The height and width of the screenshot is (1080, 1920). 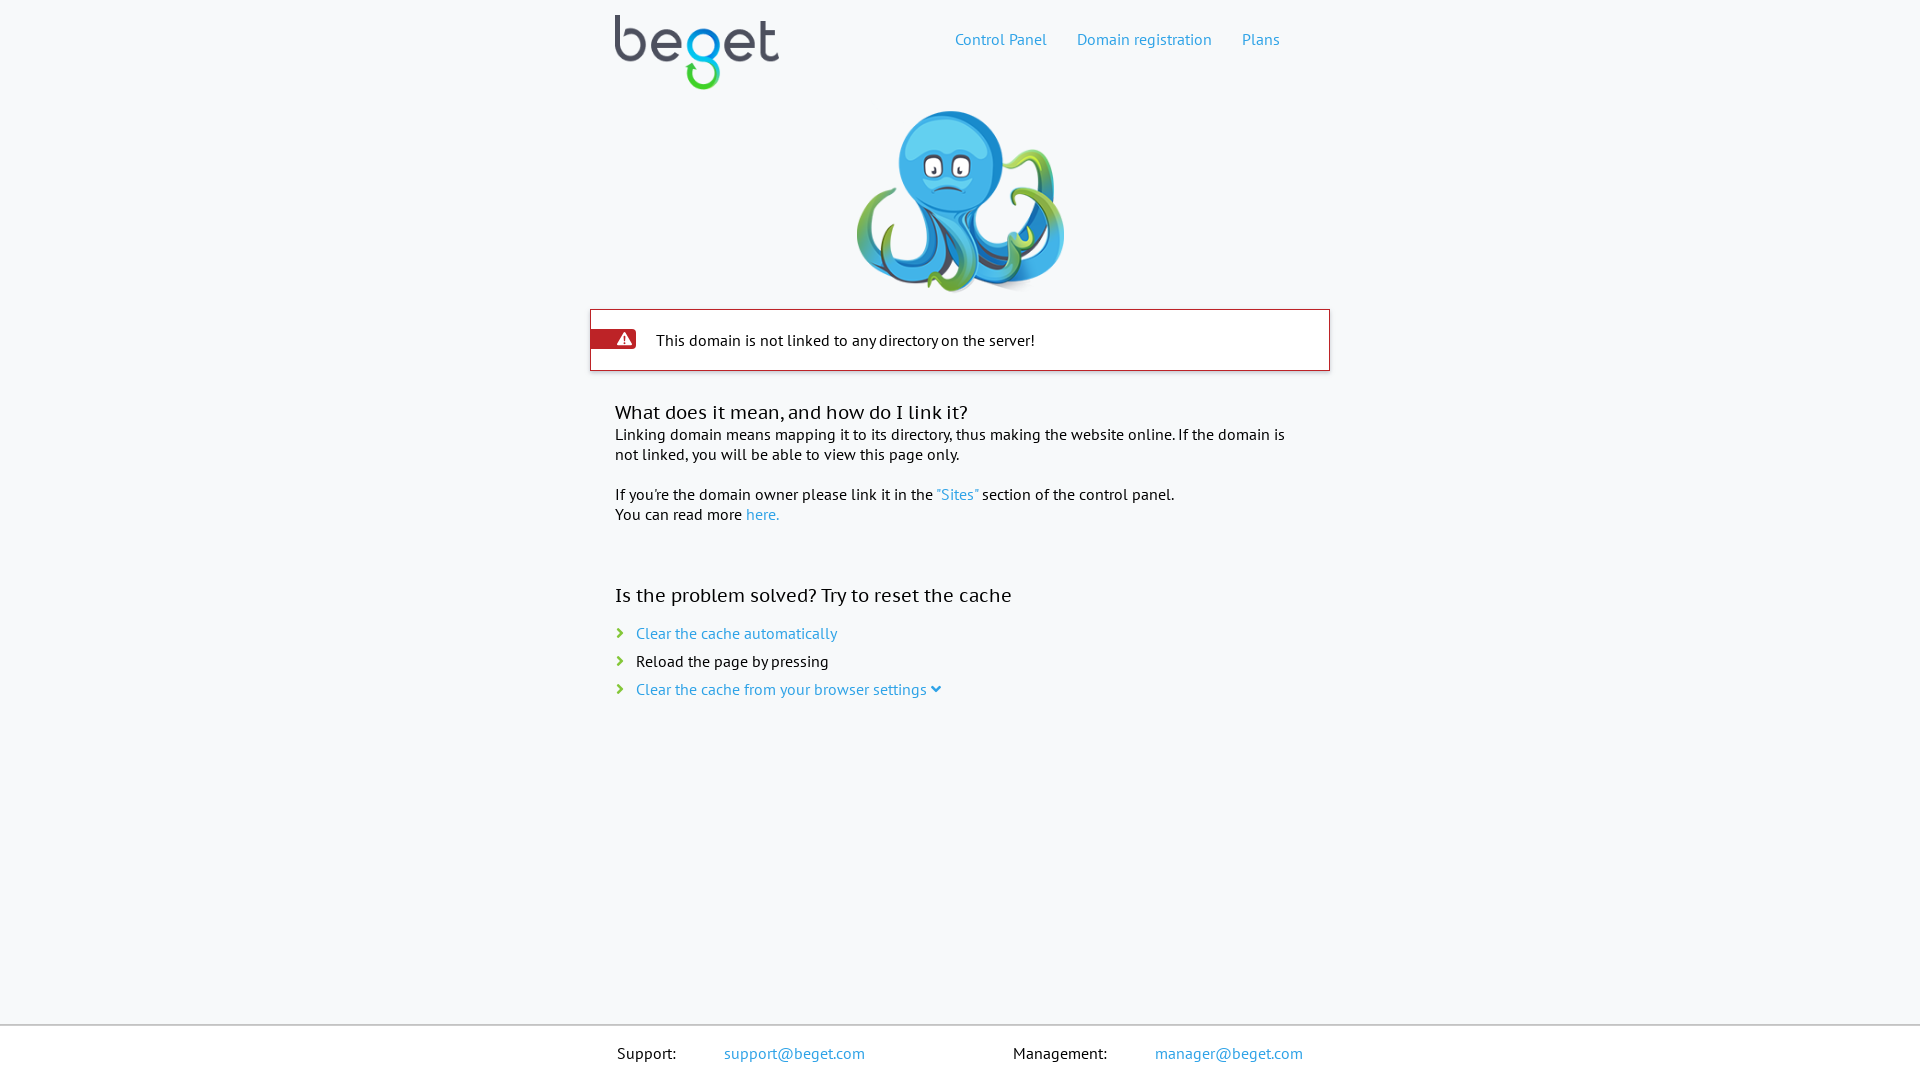 What do you see at coordinates (1001, 39) in the screenshot?
I see `Control Panel` at bounding box center [1001, 39].